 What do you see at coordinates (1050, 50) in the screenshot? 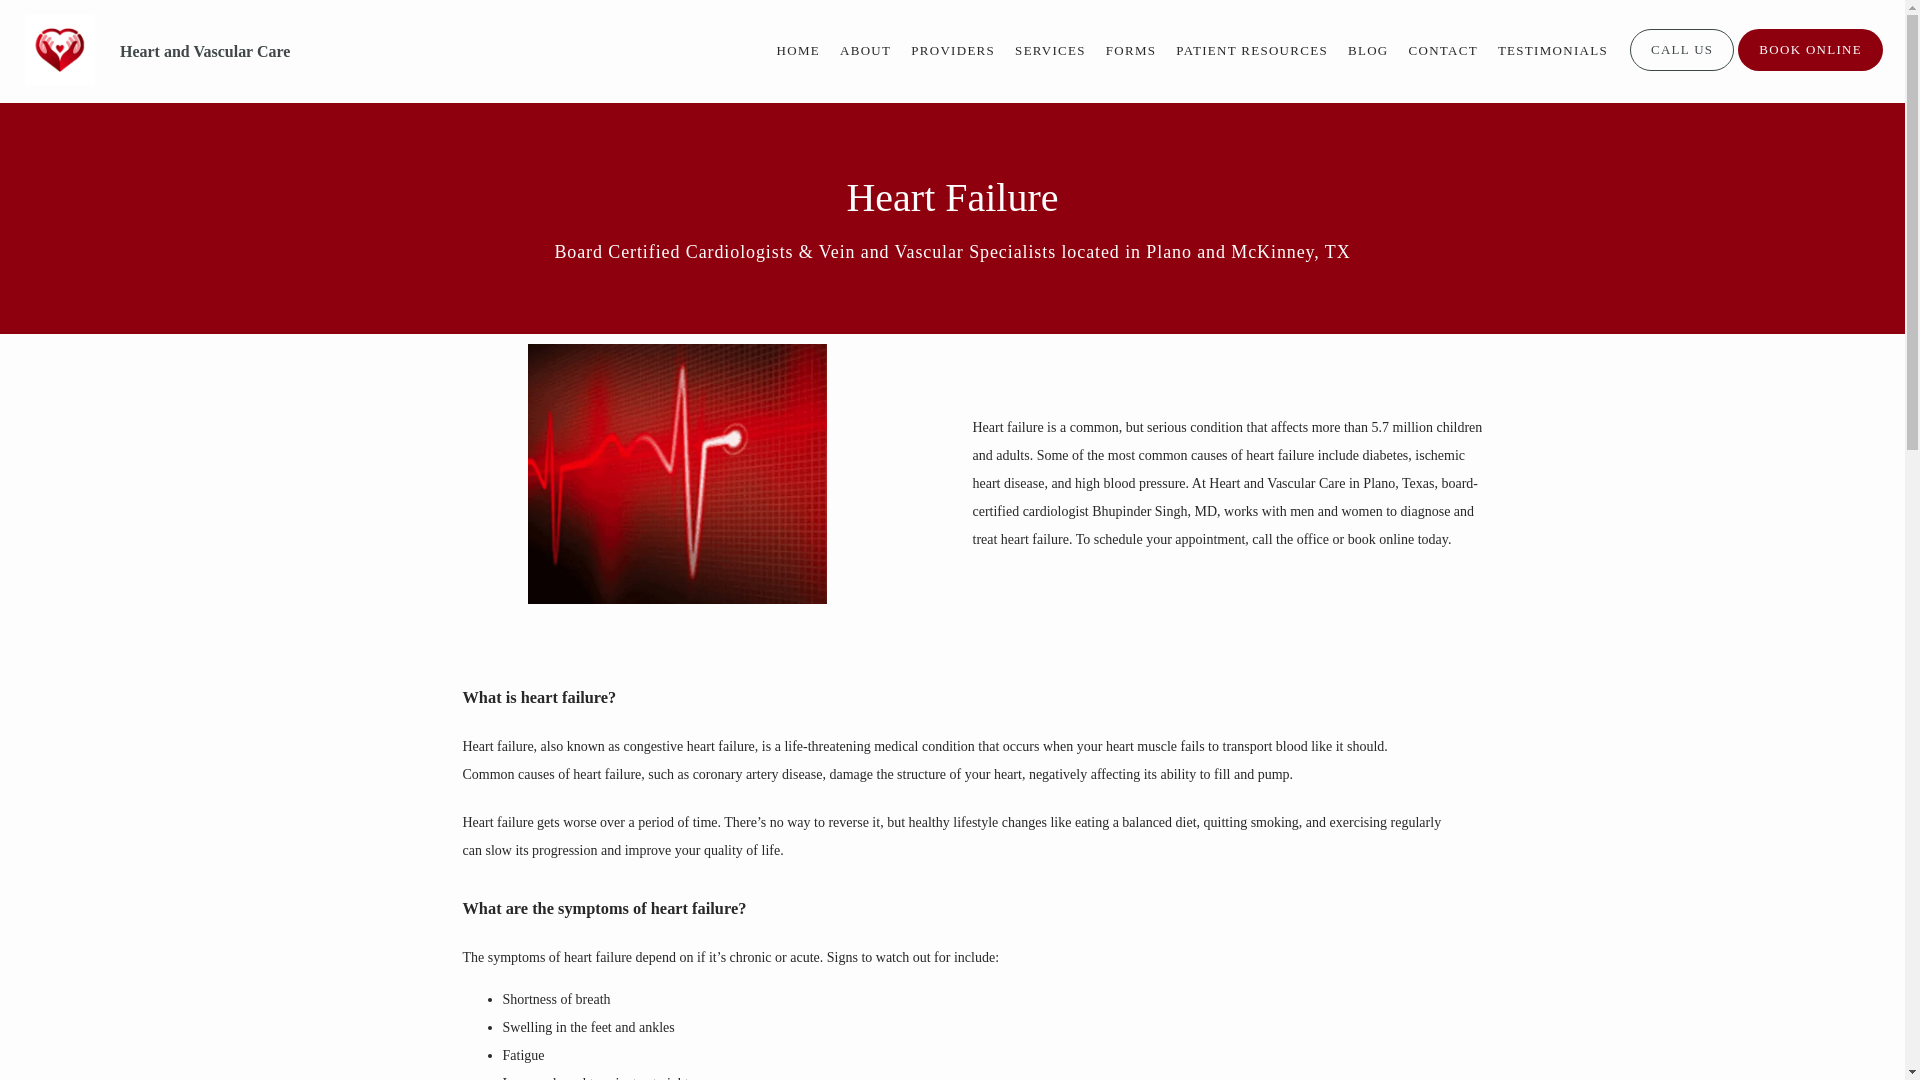
I see `SERVICES` at bounding box center [1050, 50].